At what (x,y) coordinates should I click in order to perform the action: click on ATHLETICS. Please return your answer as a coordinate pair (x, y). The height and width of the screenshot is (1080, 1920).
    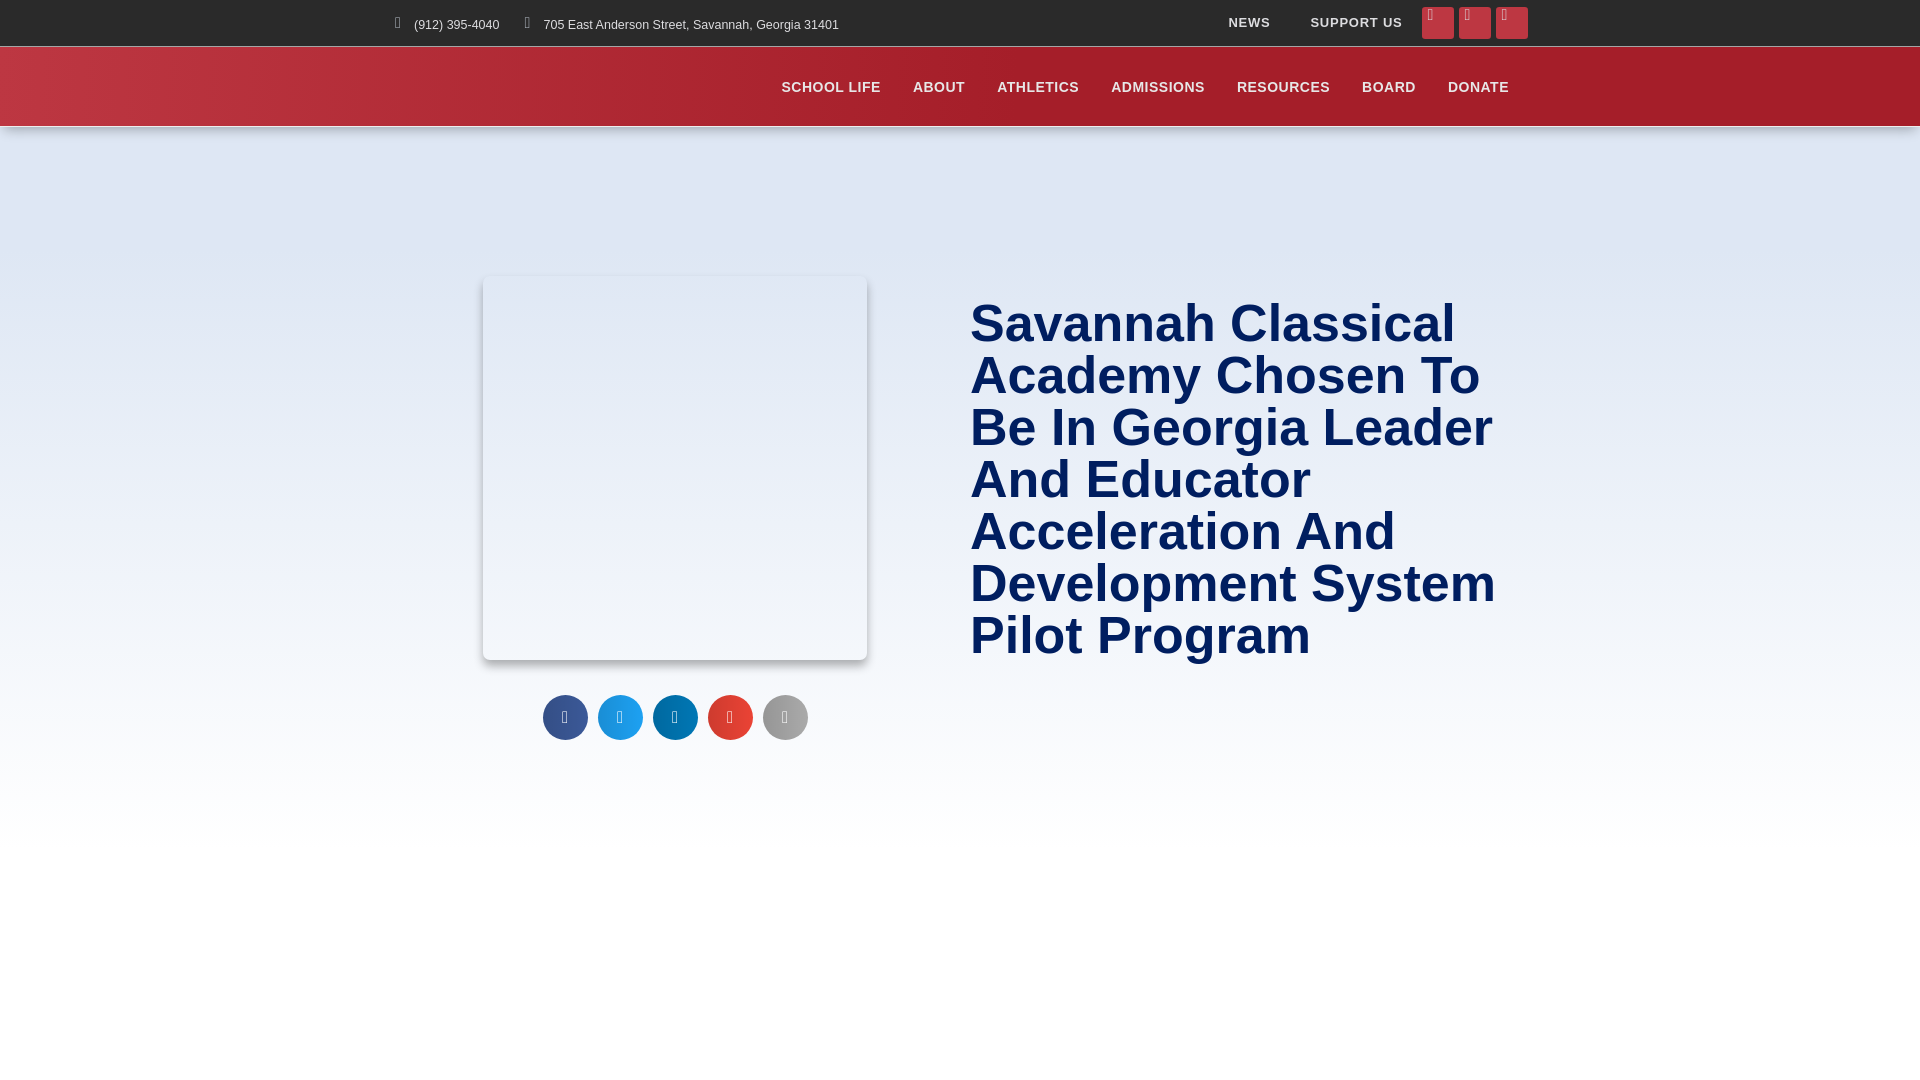
    Looking at the image, I should click on (1038, 86).